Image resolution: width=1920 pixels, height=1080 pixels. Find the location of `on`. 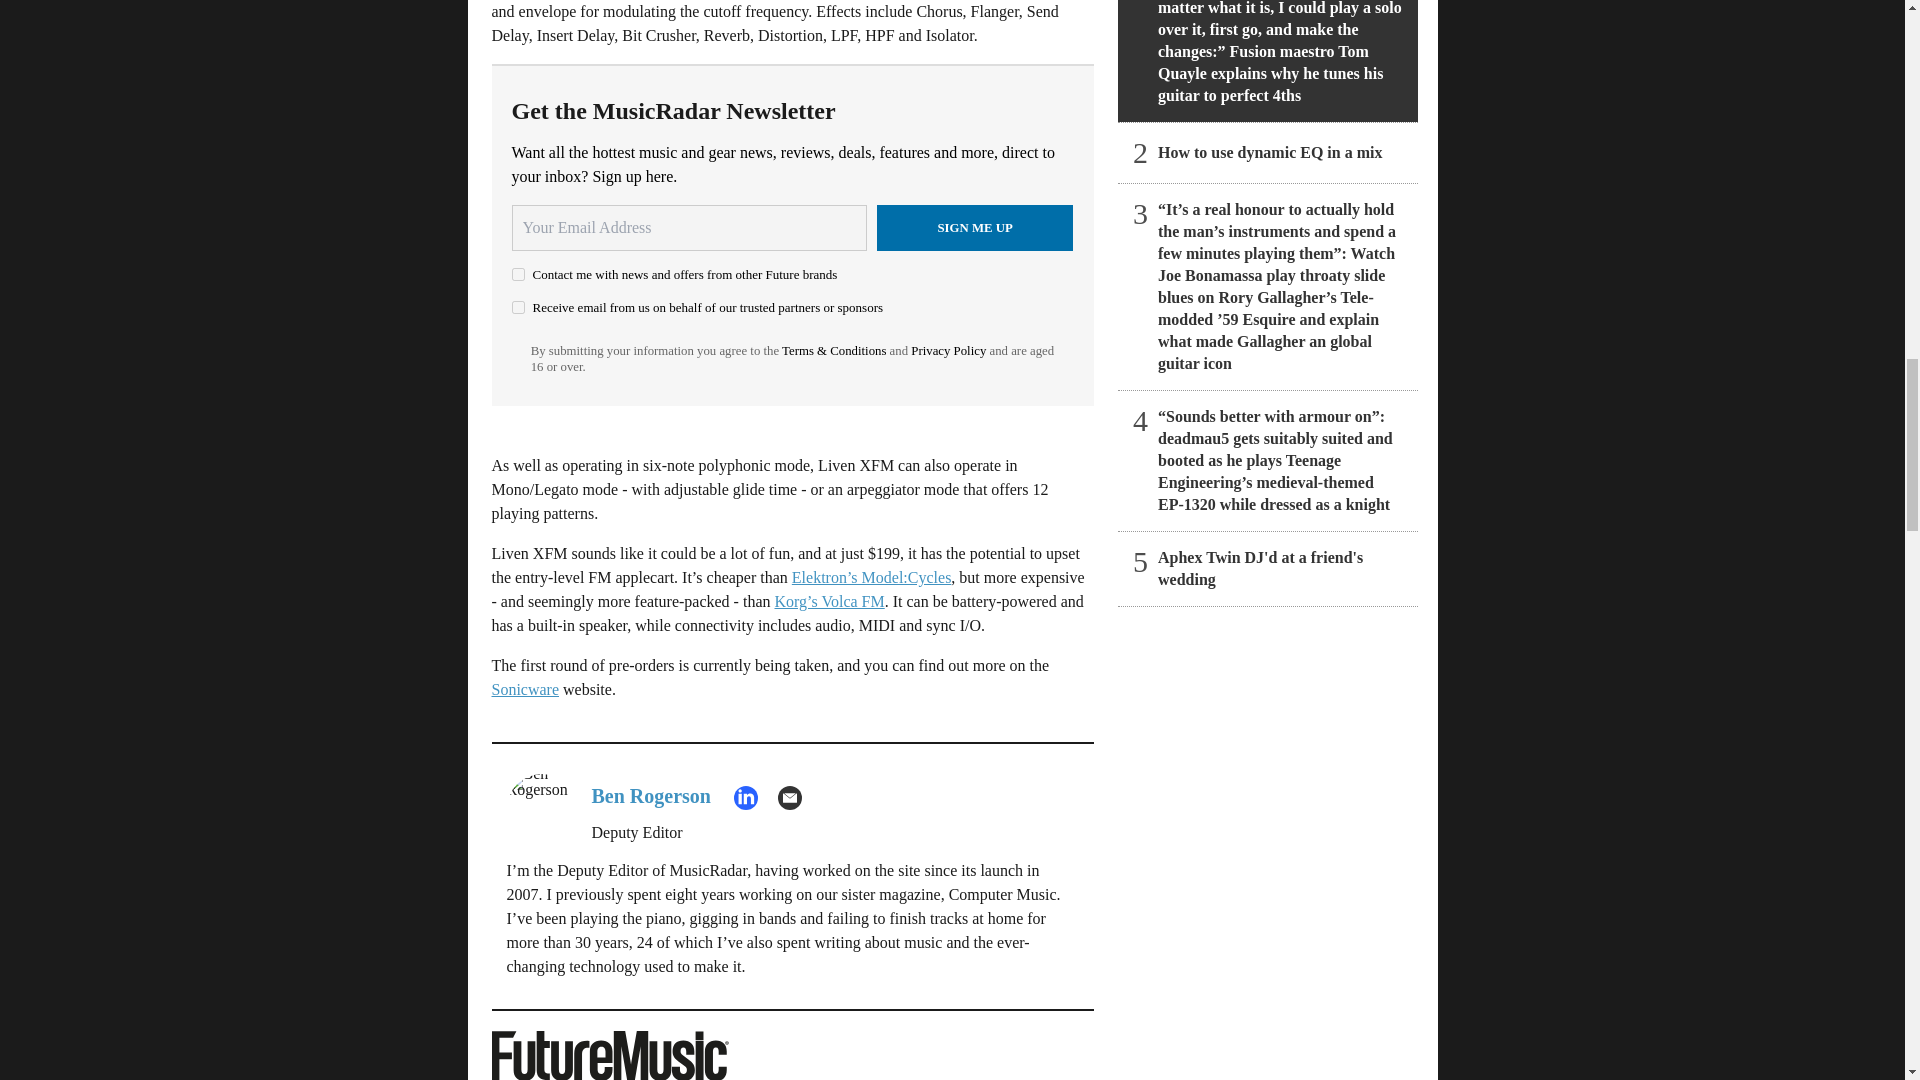

on is located at coordinates (518, 308).